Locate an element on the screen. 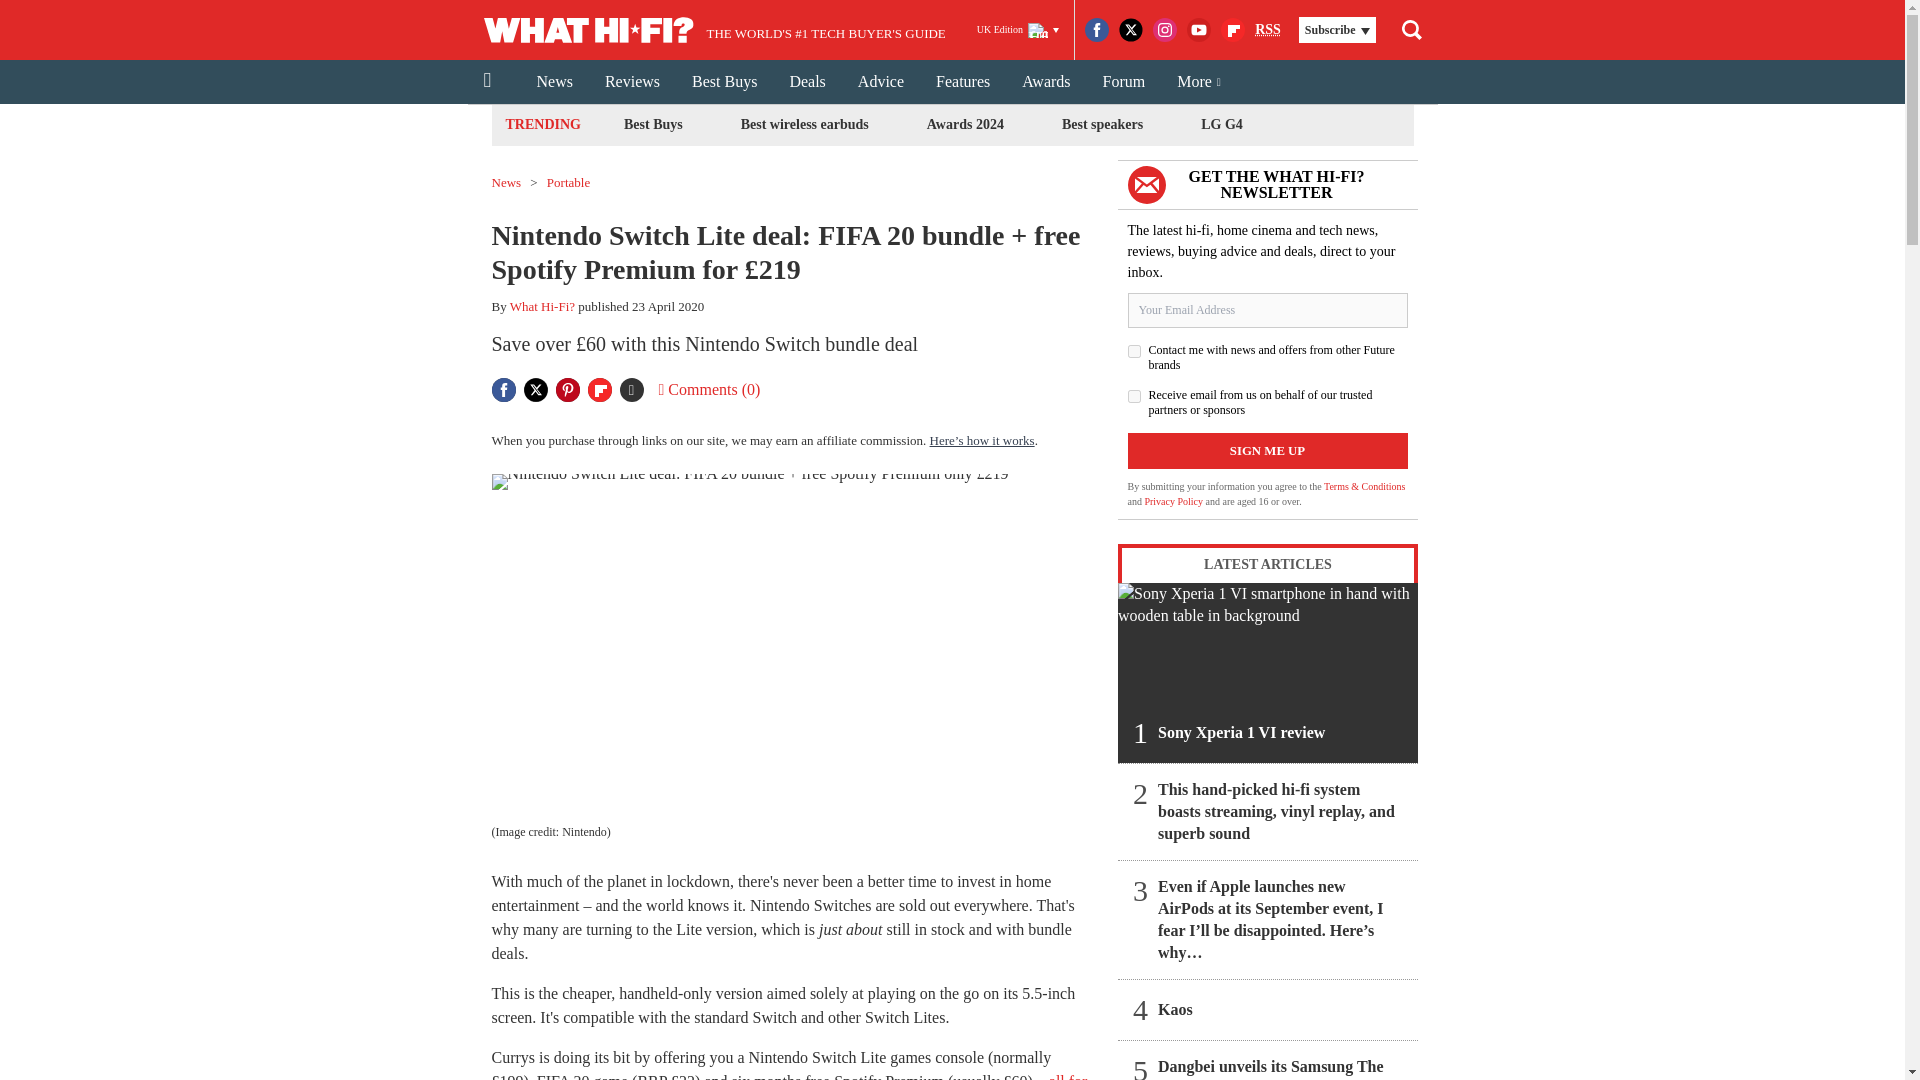 The height and width of the screenshot is (1080, 1920). Best Buys is located at coordinates (652, 124).